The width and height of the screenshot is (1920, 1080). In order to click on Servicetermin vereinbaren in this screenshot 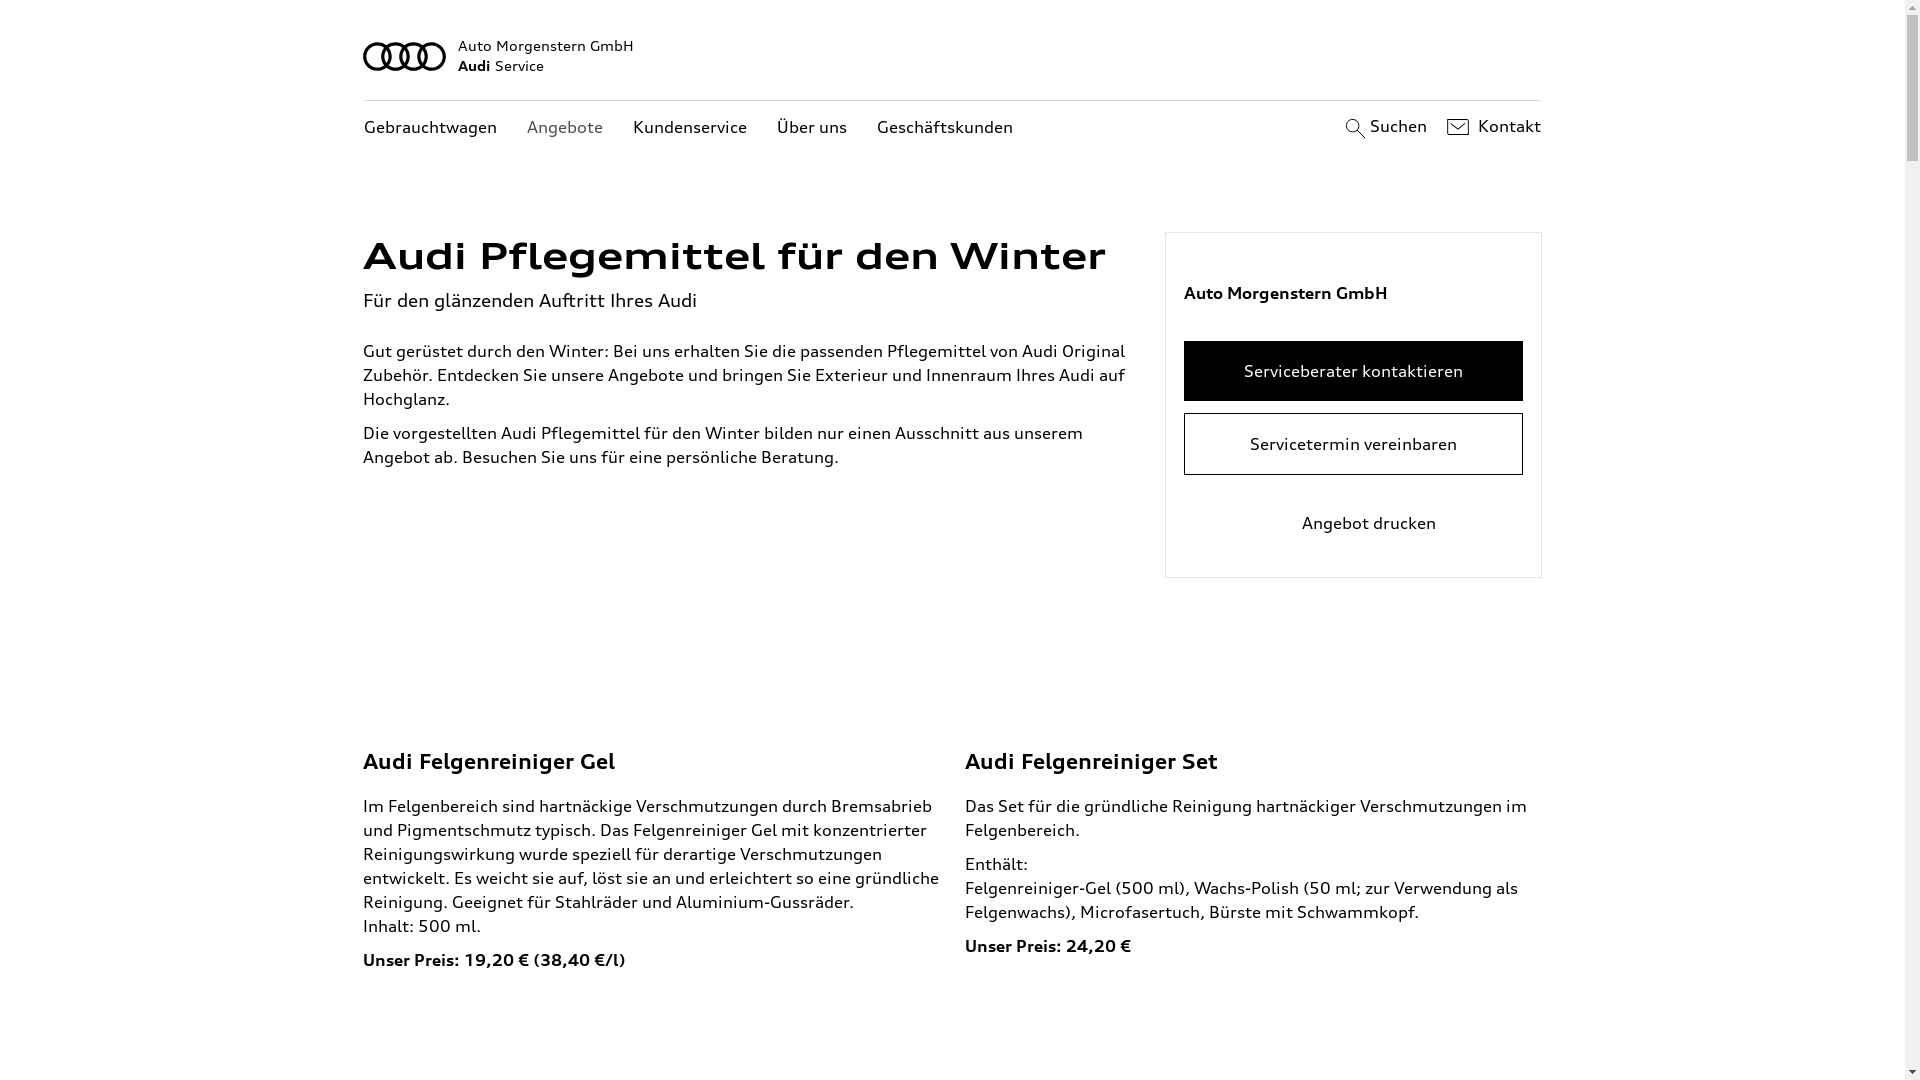, I will do `click(1354, 444)`.